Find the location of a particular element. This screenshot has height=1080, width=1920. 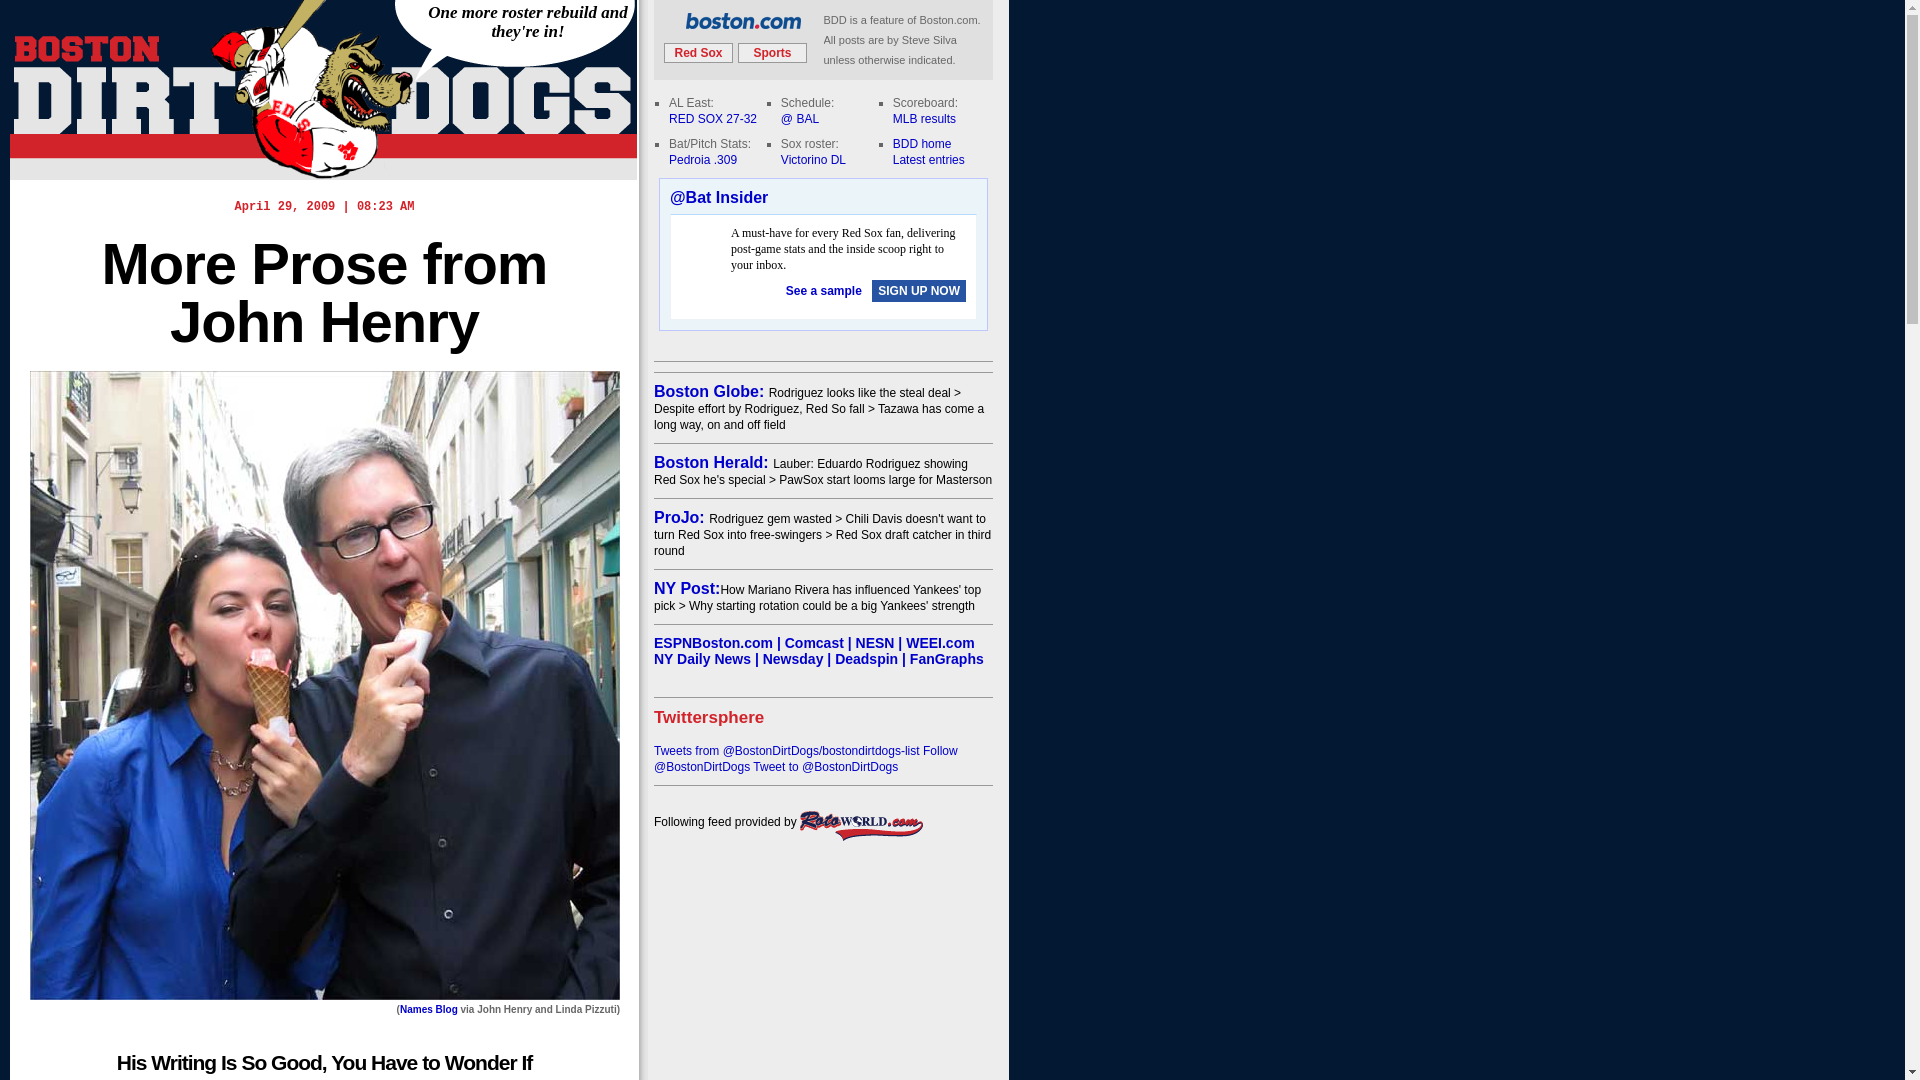

WEEI.com is located at coordinates (940, 643).